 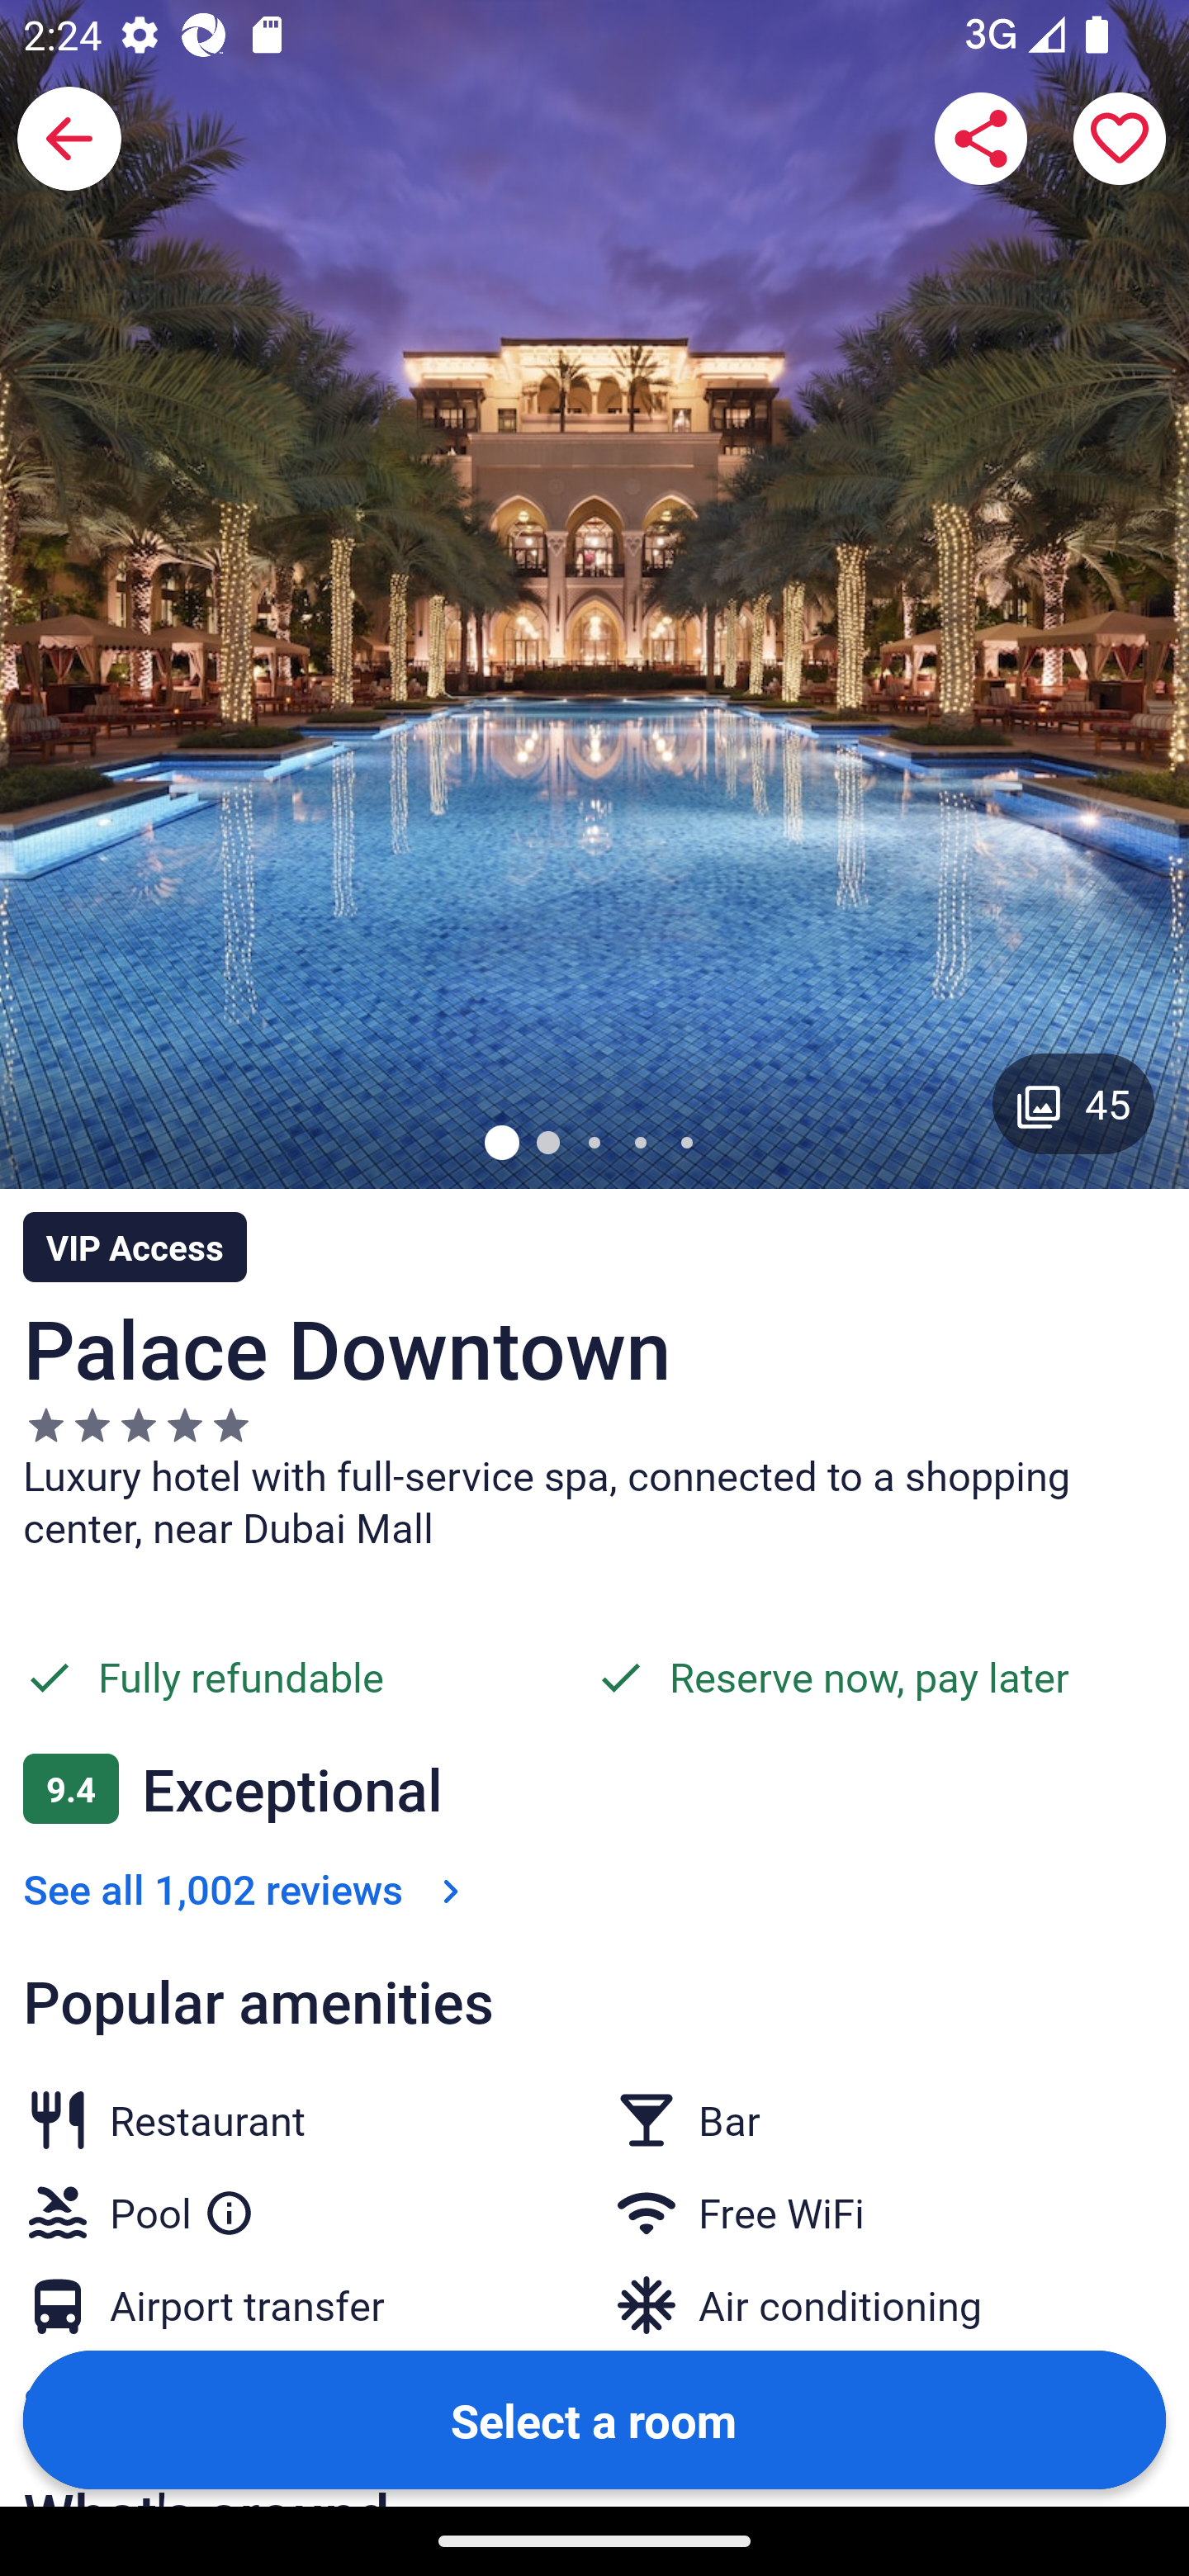 What do you see at coordinates (1073, 1103) in the screenshot?
I see `Gallery button with 45 images` at bounding box center [1073, 1103].